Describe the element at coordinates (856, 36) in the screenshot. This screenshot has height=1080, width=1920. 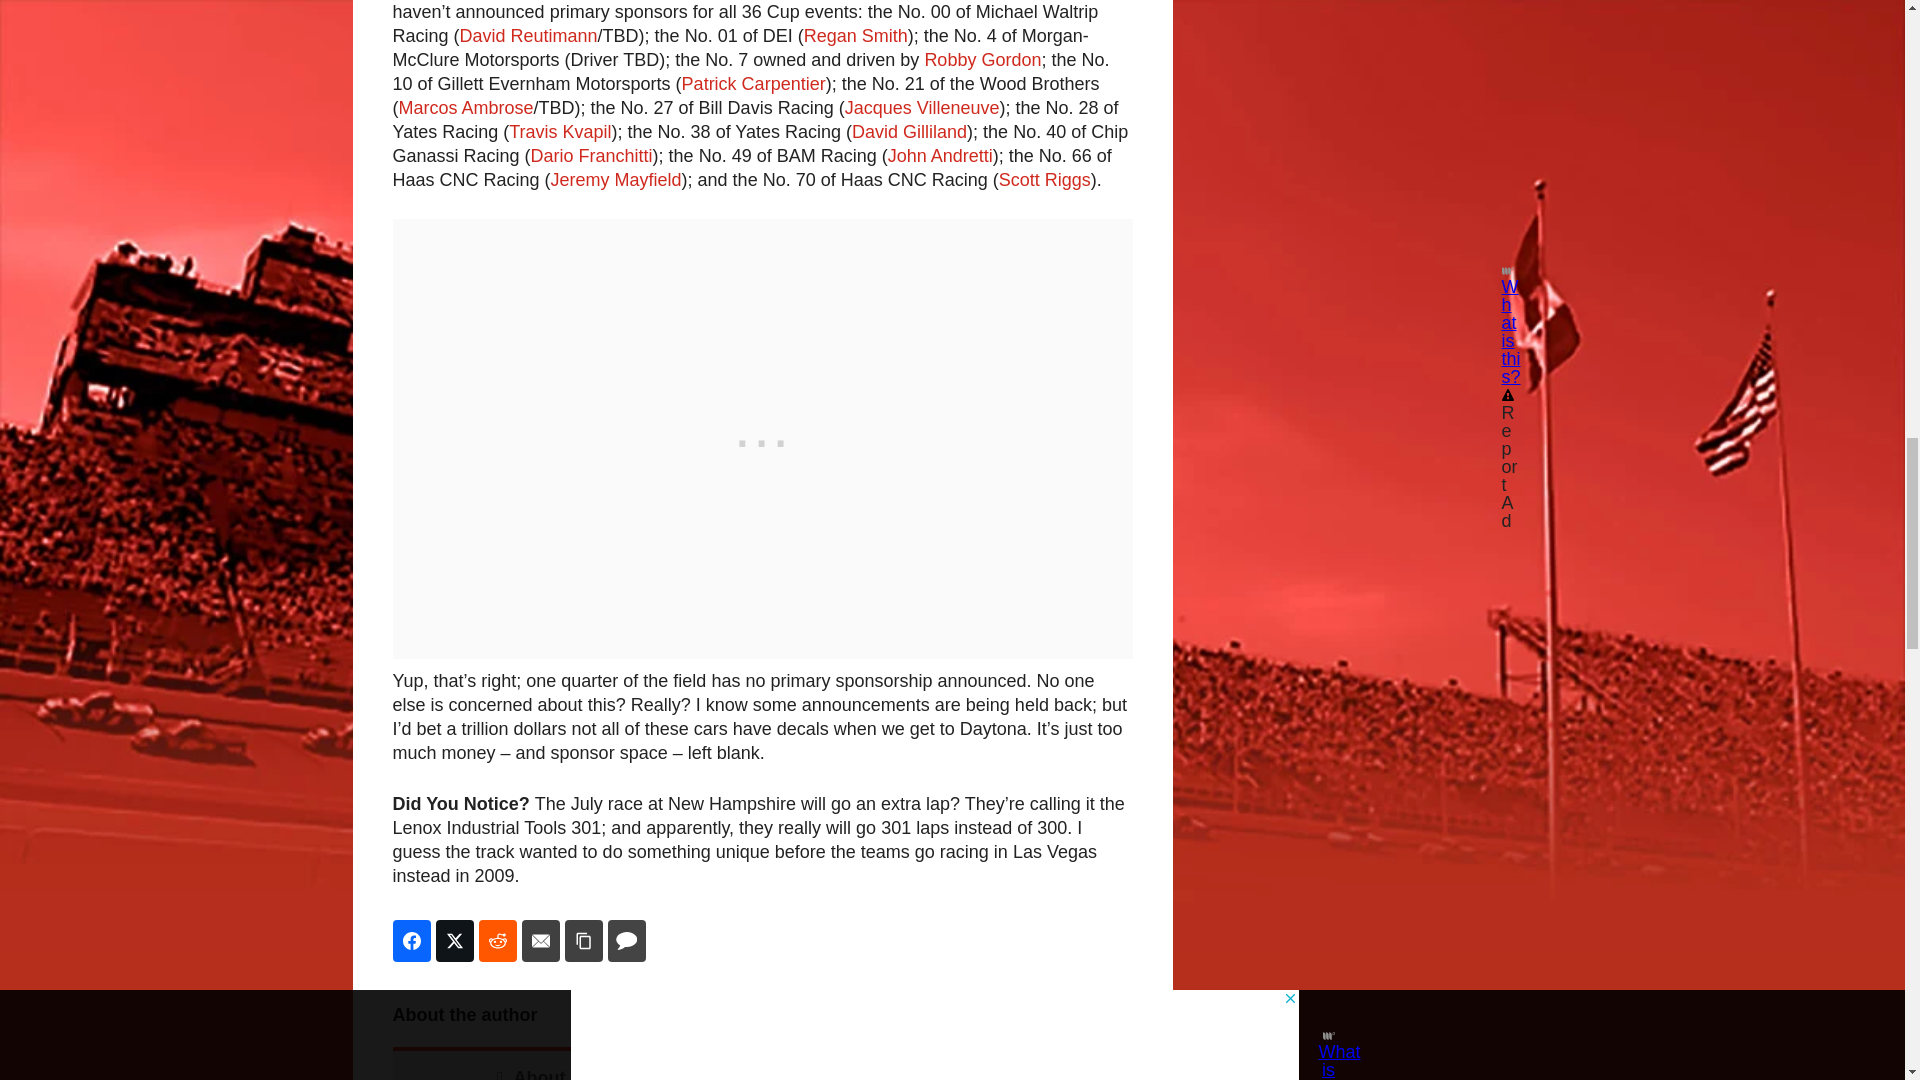
I see `Regan Smith` at that location.